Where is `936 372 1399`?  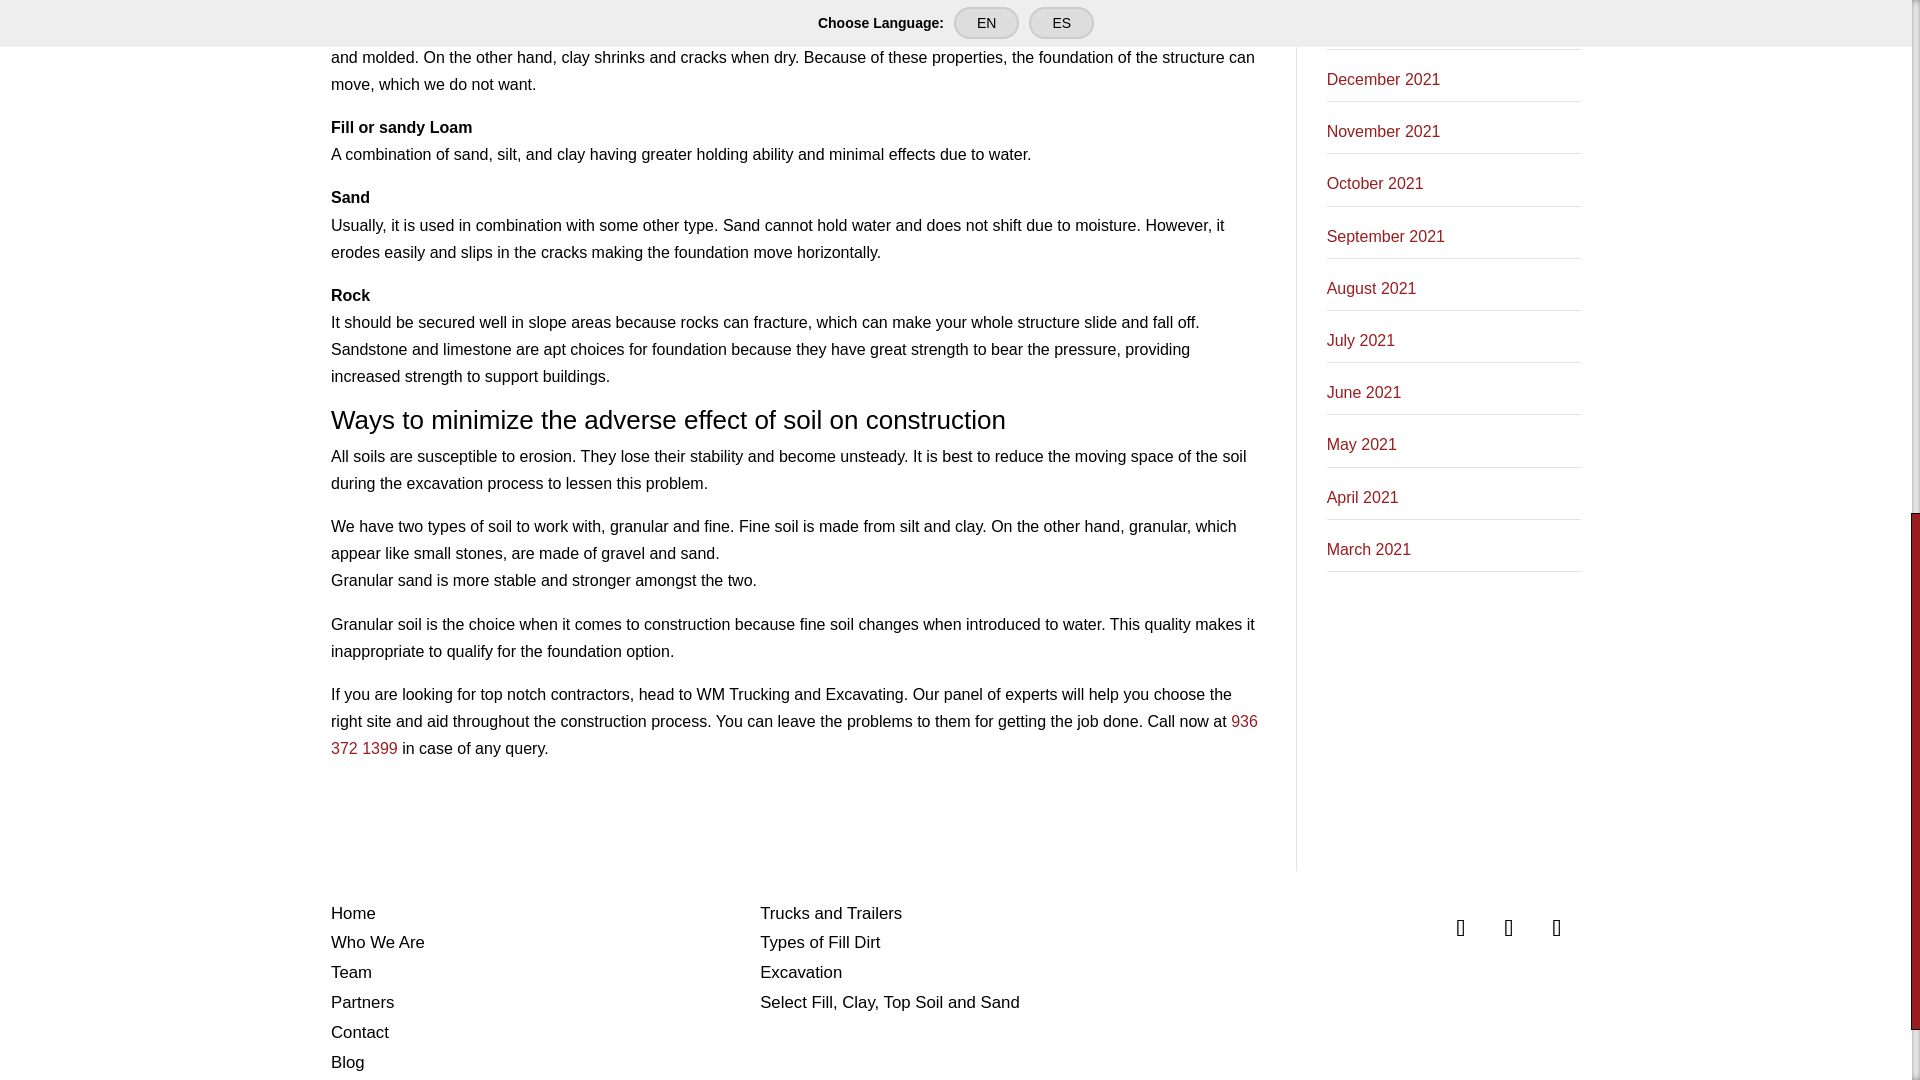 936 372 1399 is located at coordinates (794, 734).